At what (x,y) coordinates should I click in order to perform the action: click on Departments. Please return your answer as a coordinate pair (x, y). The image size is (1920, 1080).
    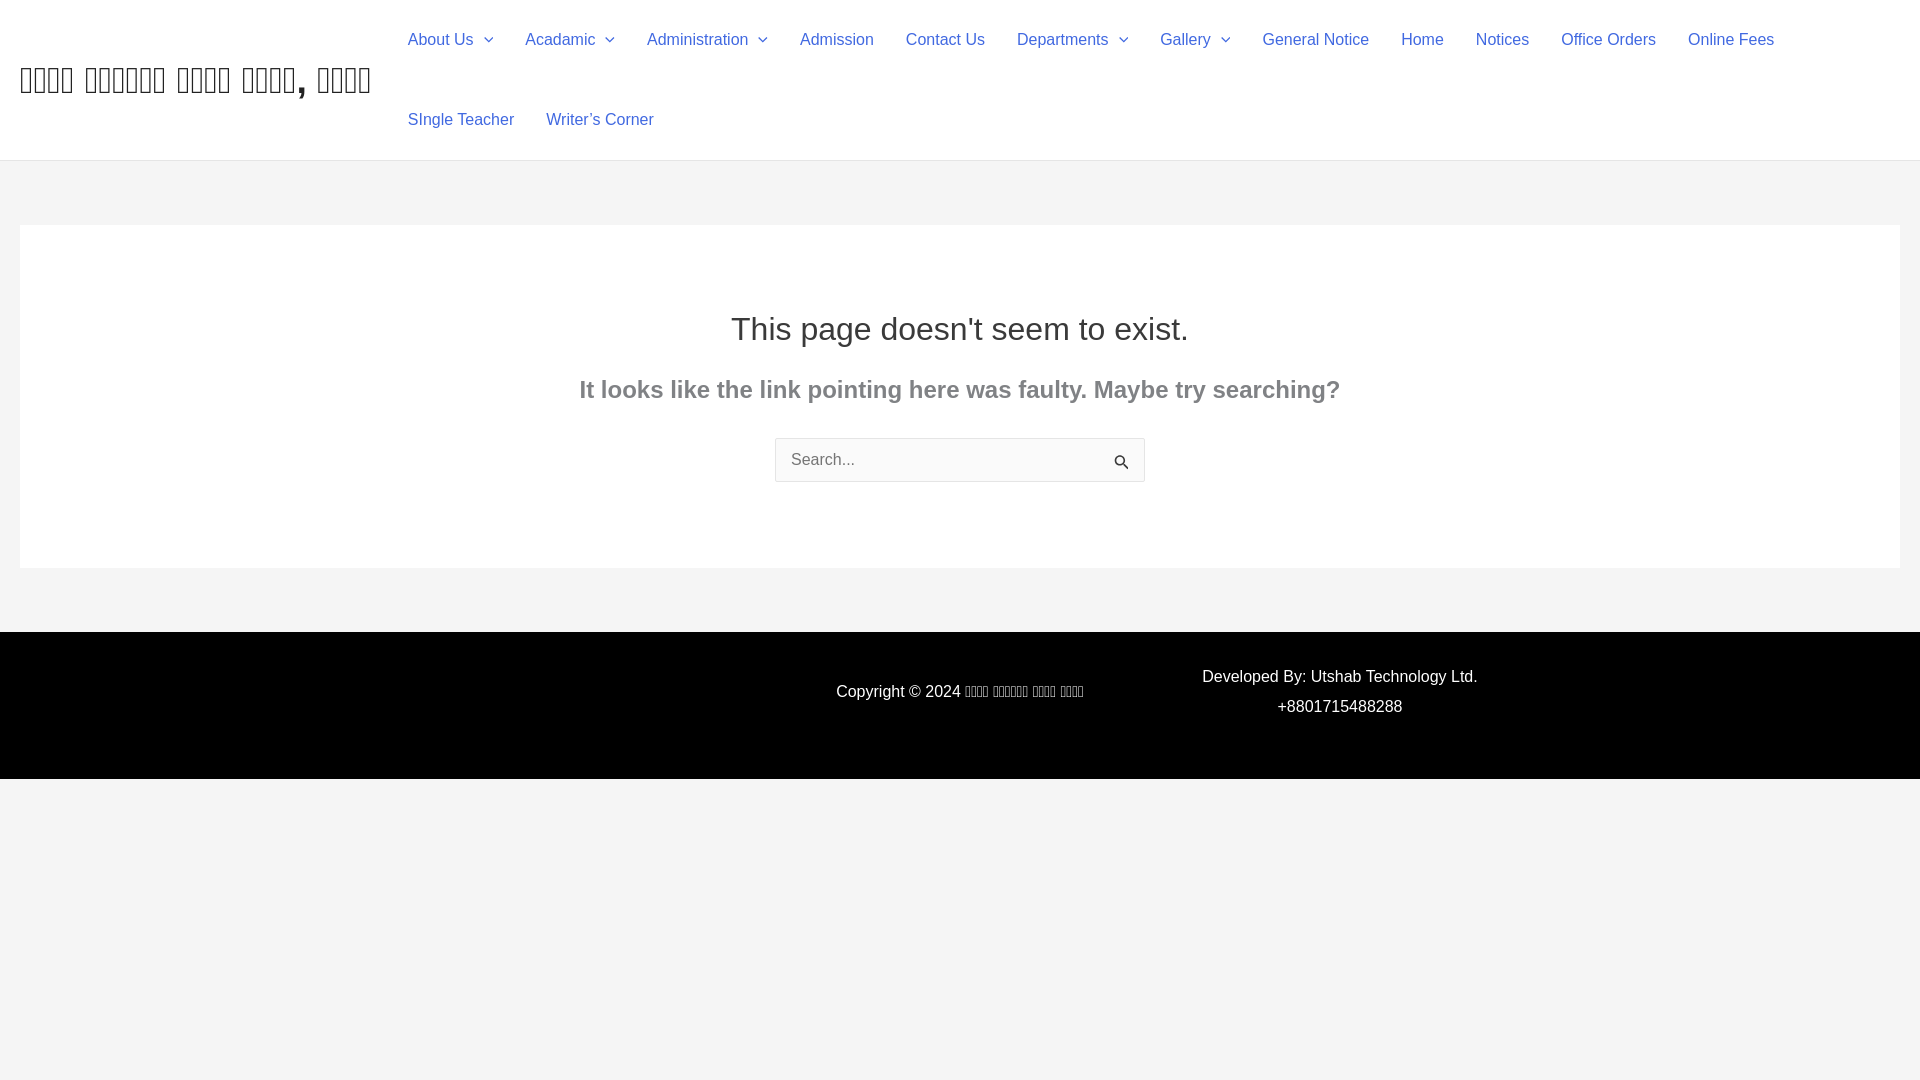
    Looking at the image, I should click on (1072, 40).